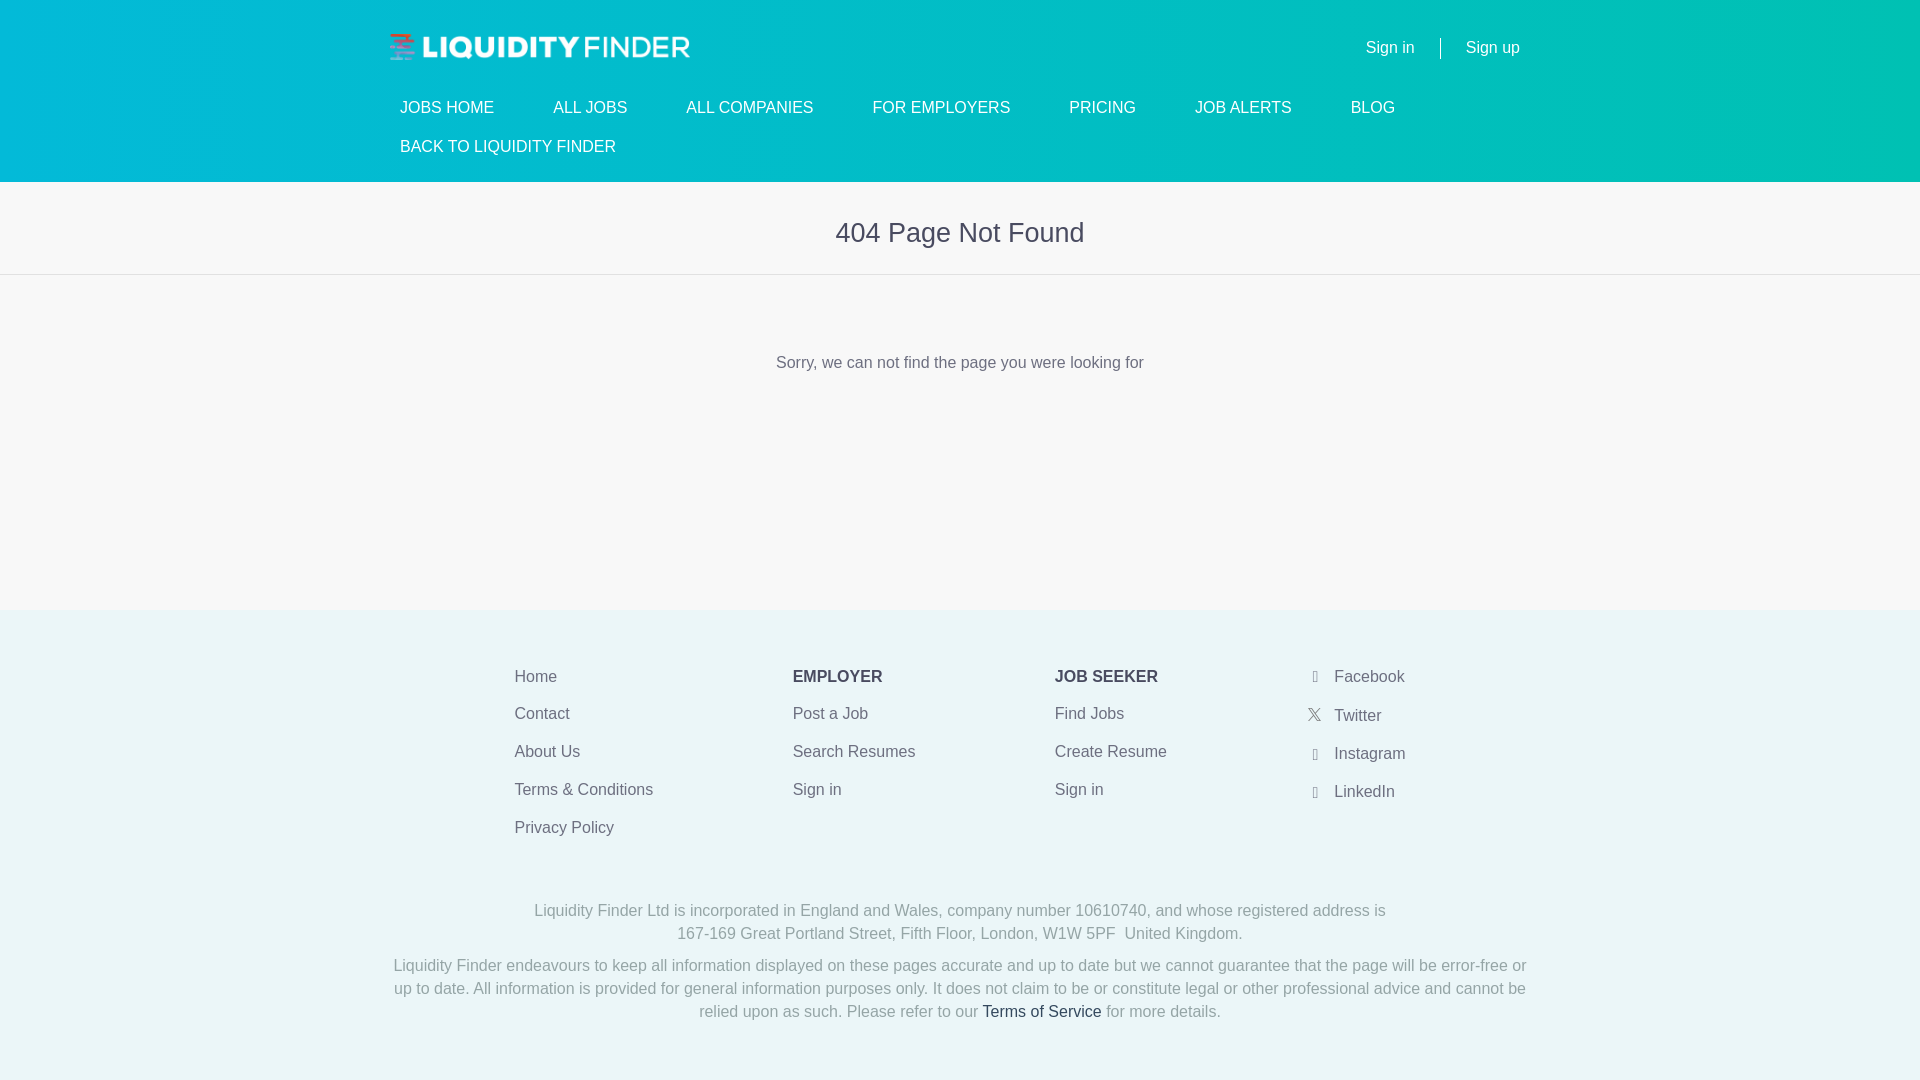 The width and height of the screenshot is (1920, 1080). I want to click on JOBS HOME, so click(446, 112).